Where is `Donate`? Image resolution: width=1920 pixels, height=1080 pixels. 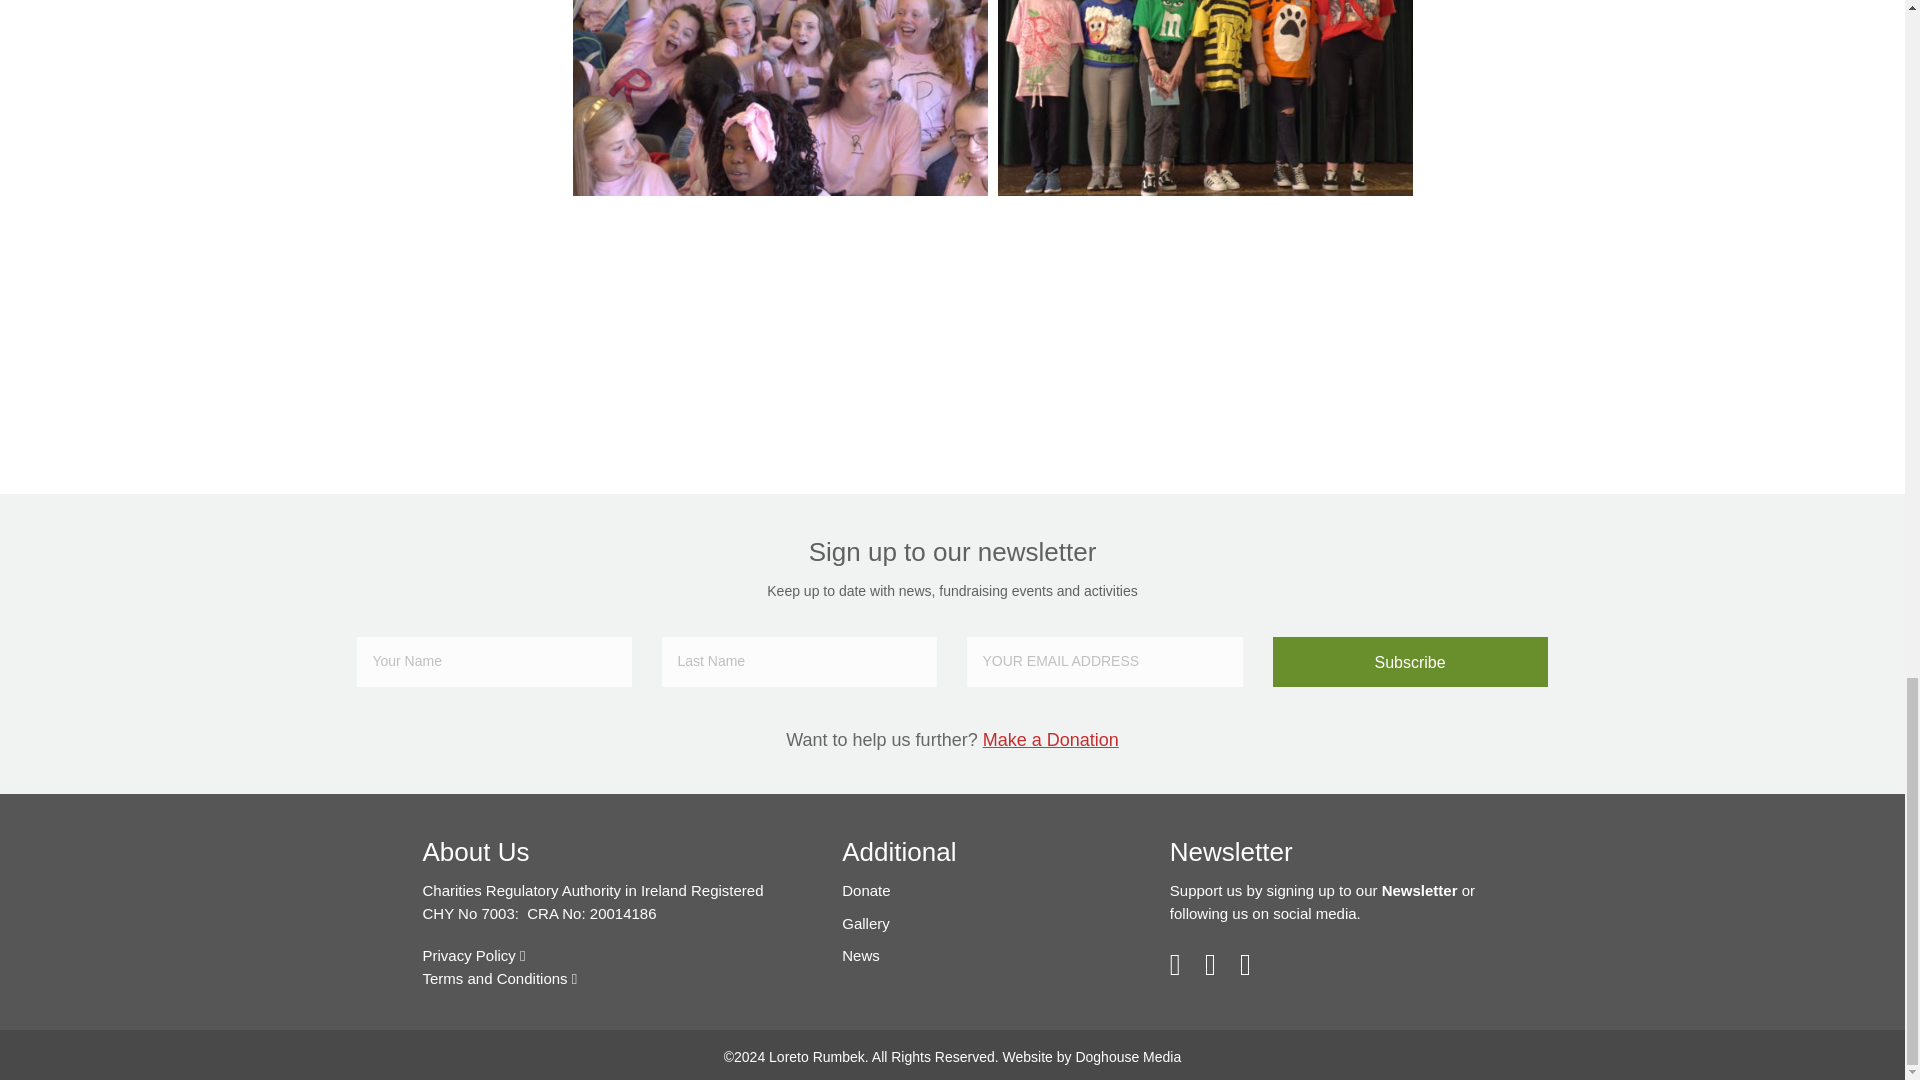
Donate is located at coordinates (866, 890).